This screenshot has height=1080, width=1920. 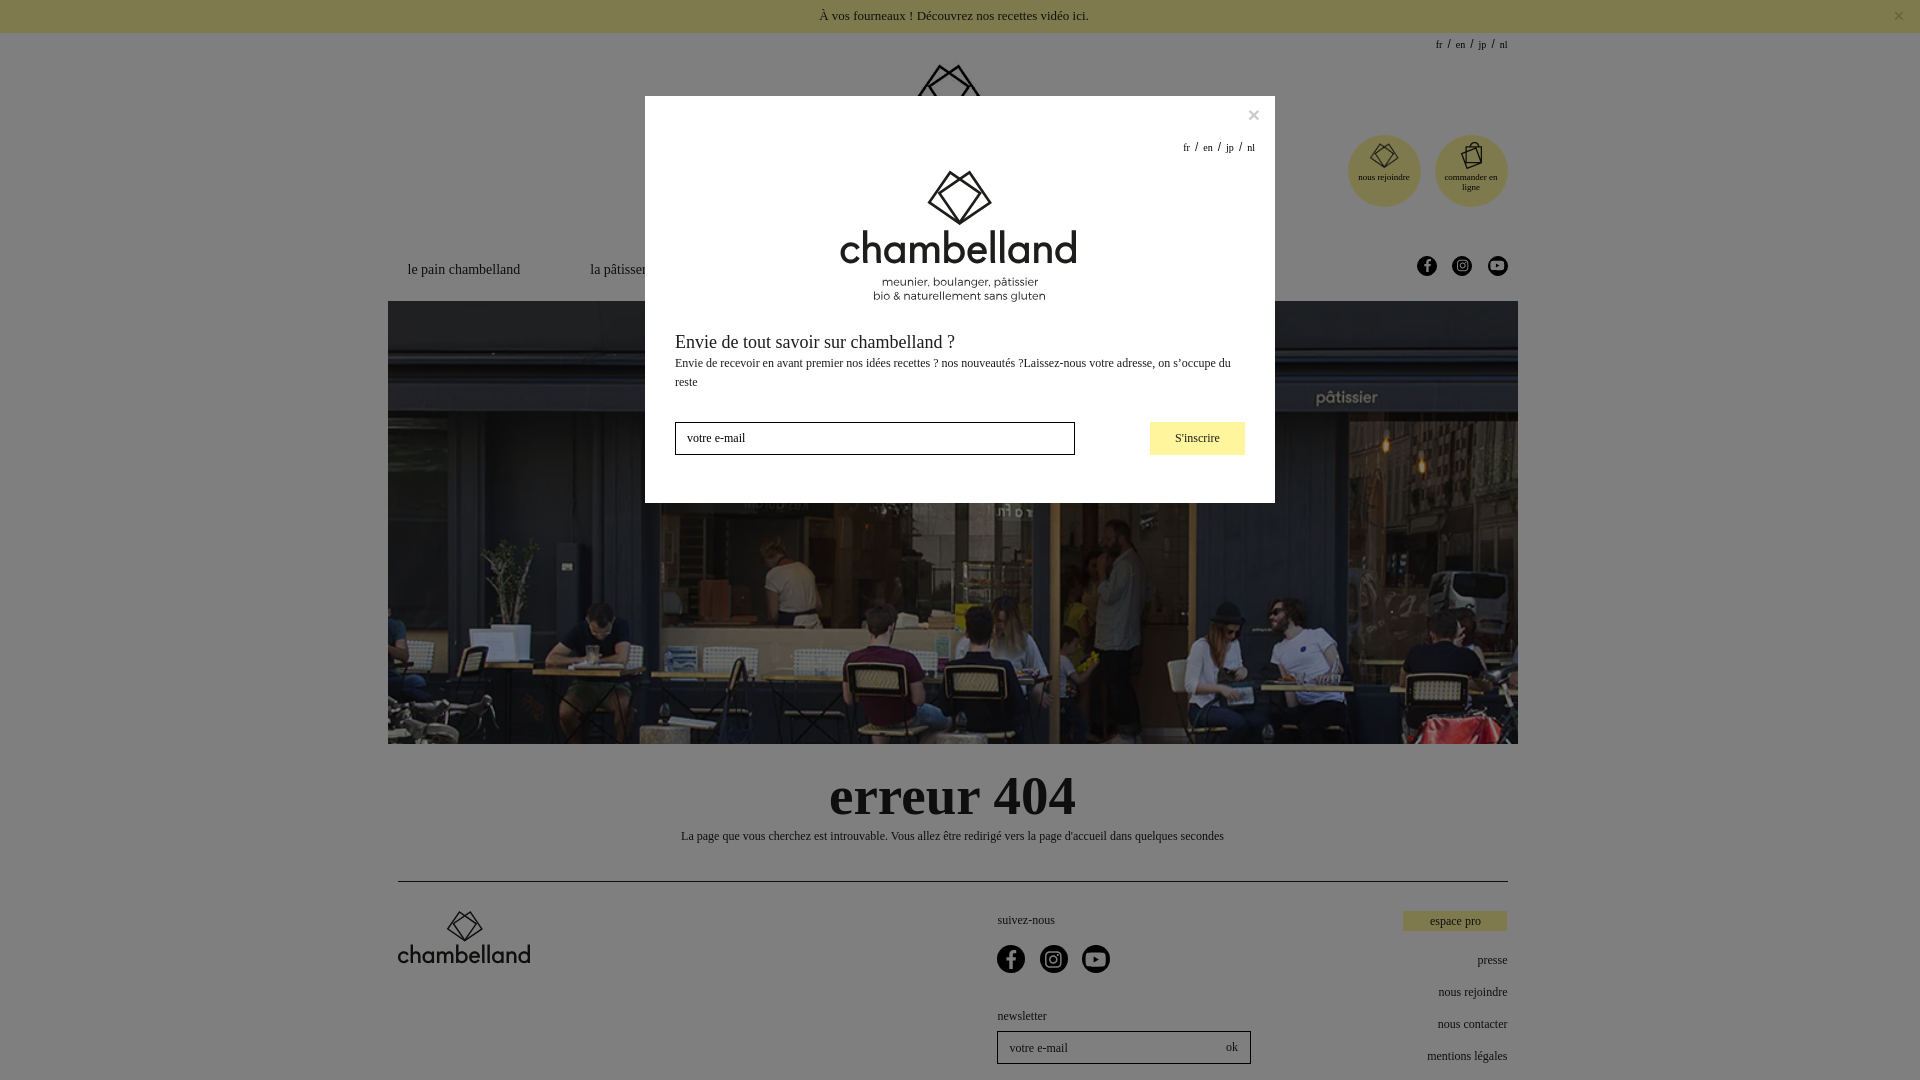 I want to click on les boutiques, so click(x=1030, y=269).